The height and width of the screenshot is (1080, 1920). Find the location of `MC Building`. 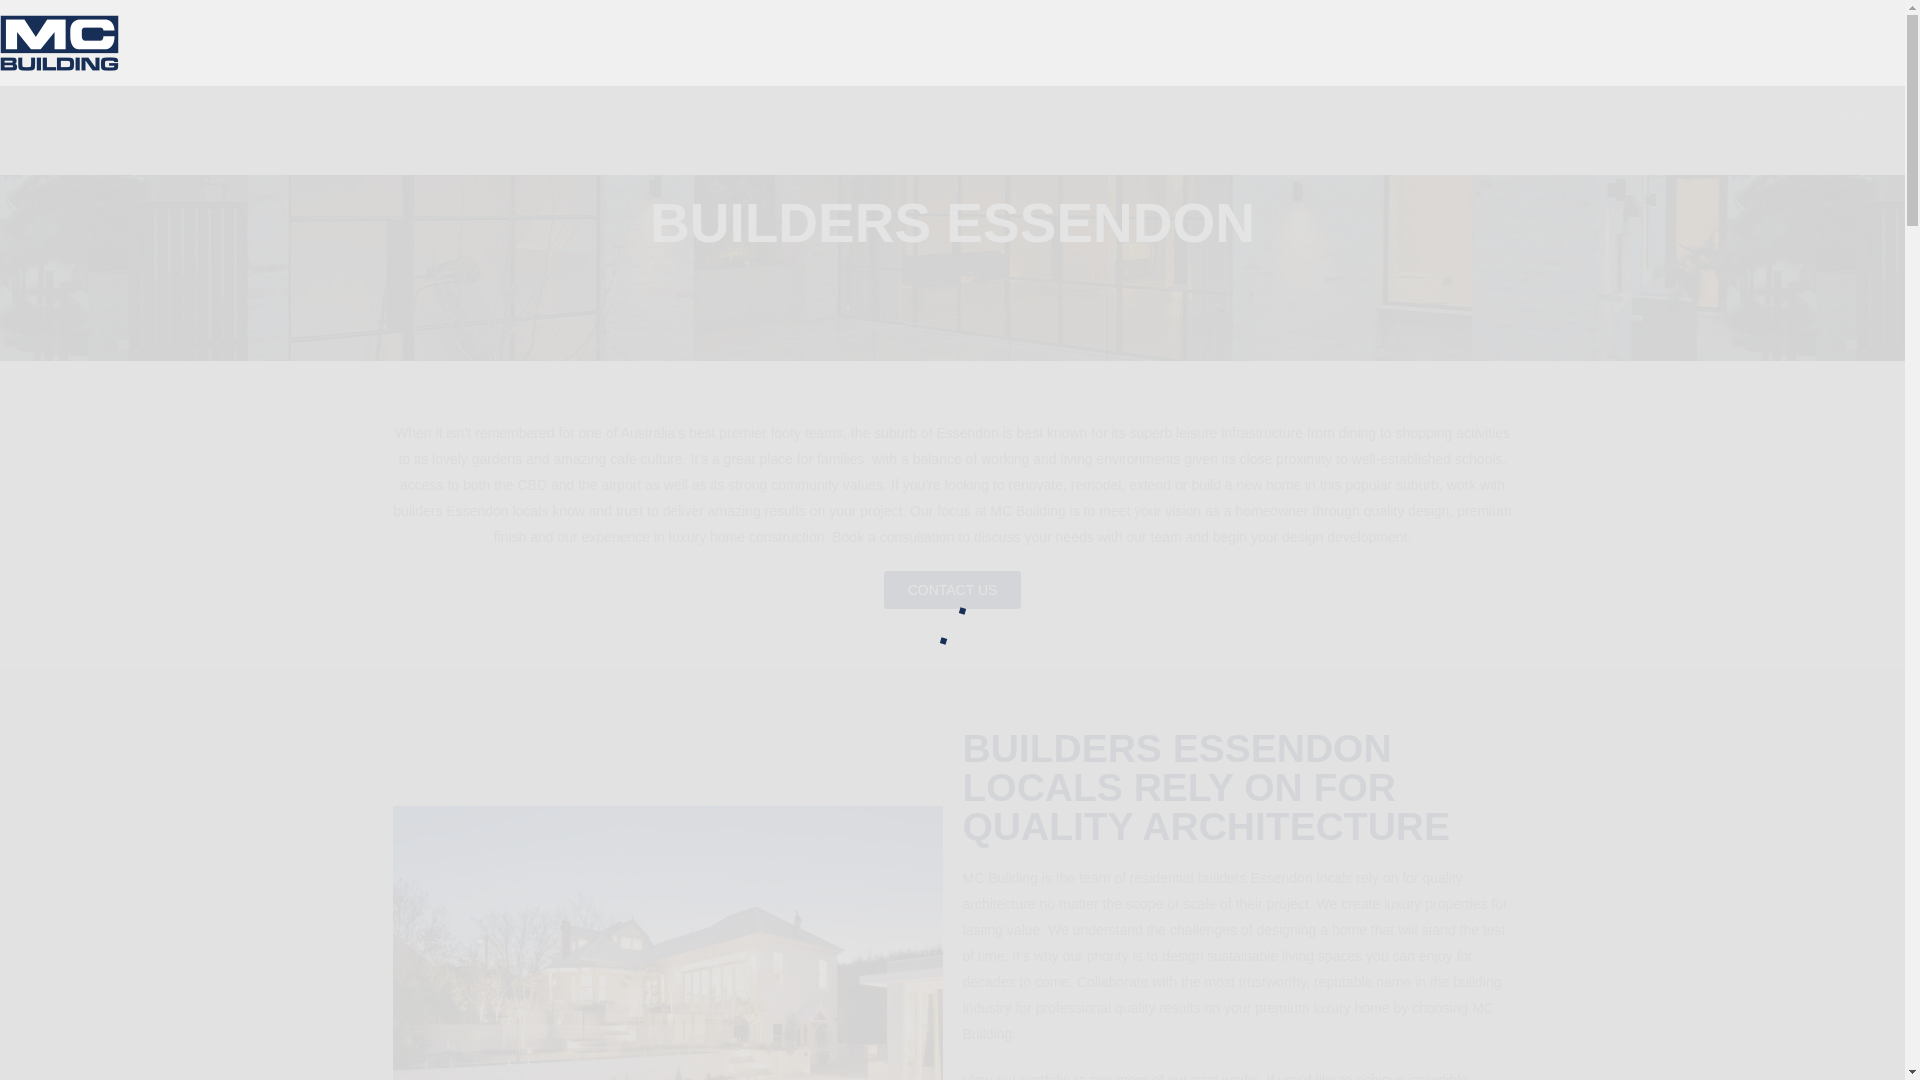

MC Building is located at coordinates (60, 40).